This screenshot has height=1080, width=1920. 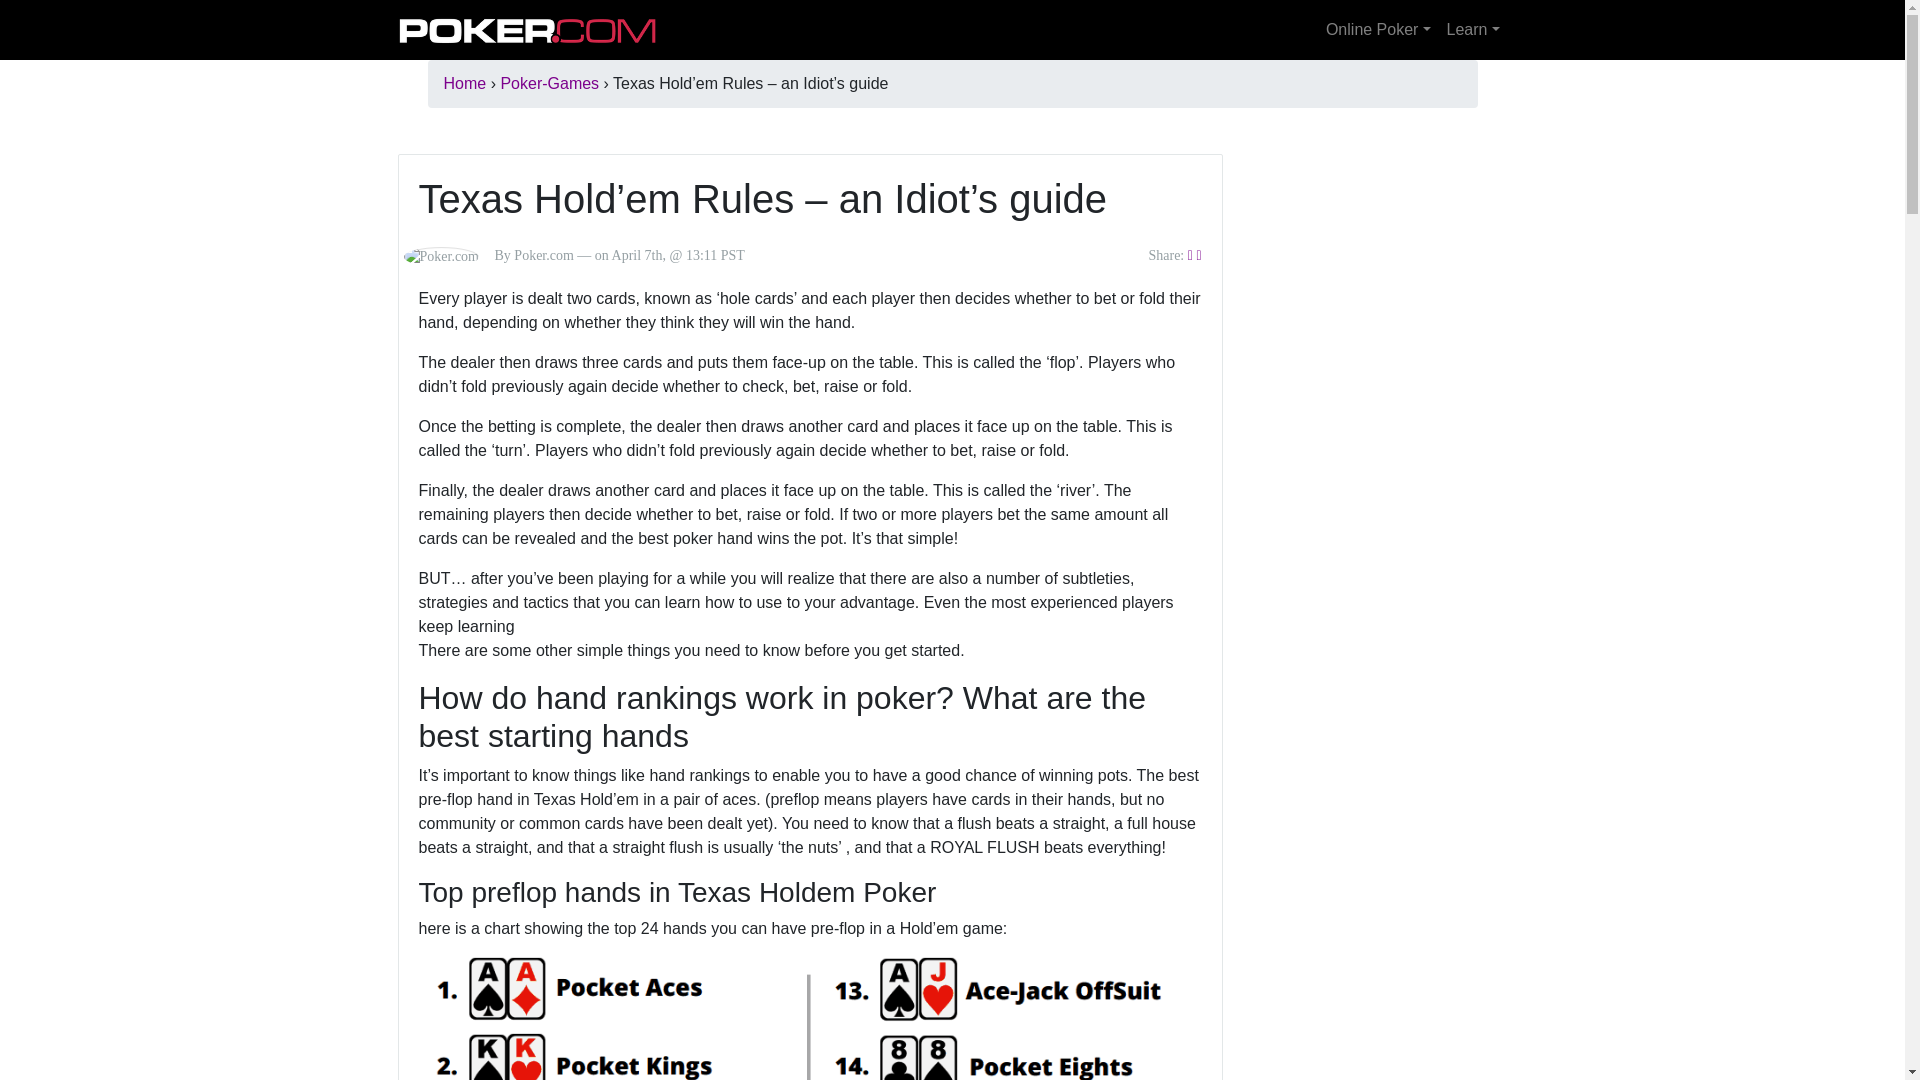 What do you see at coordinates (528, 29) in the screenshot?
I see `Poker` at bounding box center [528, 29].